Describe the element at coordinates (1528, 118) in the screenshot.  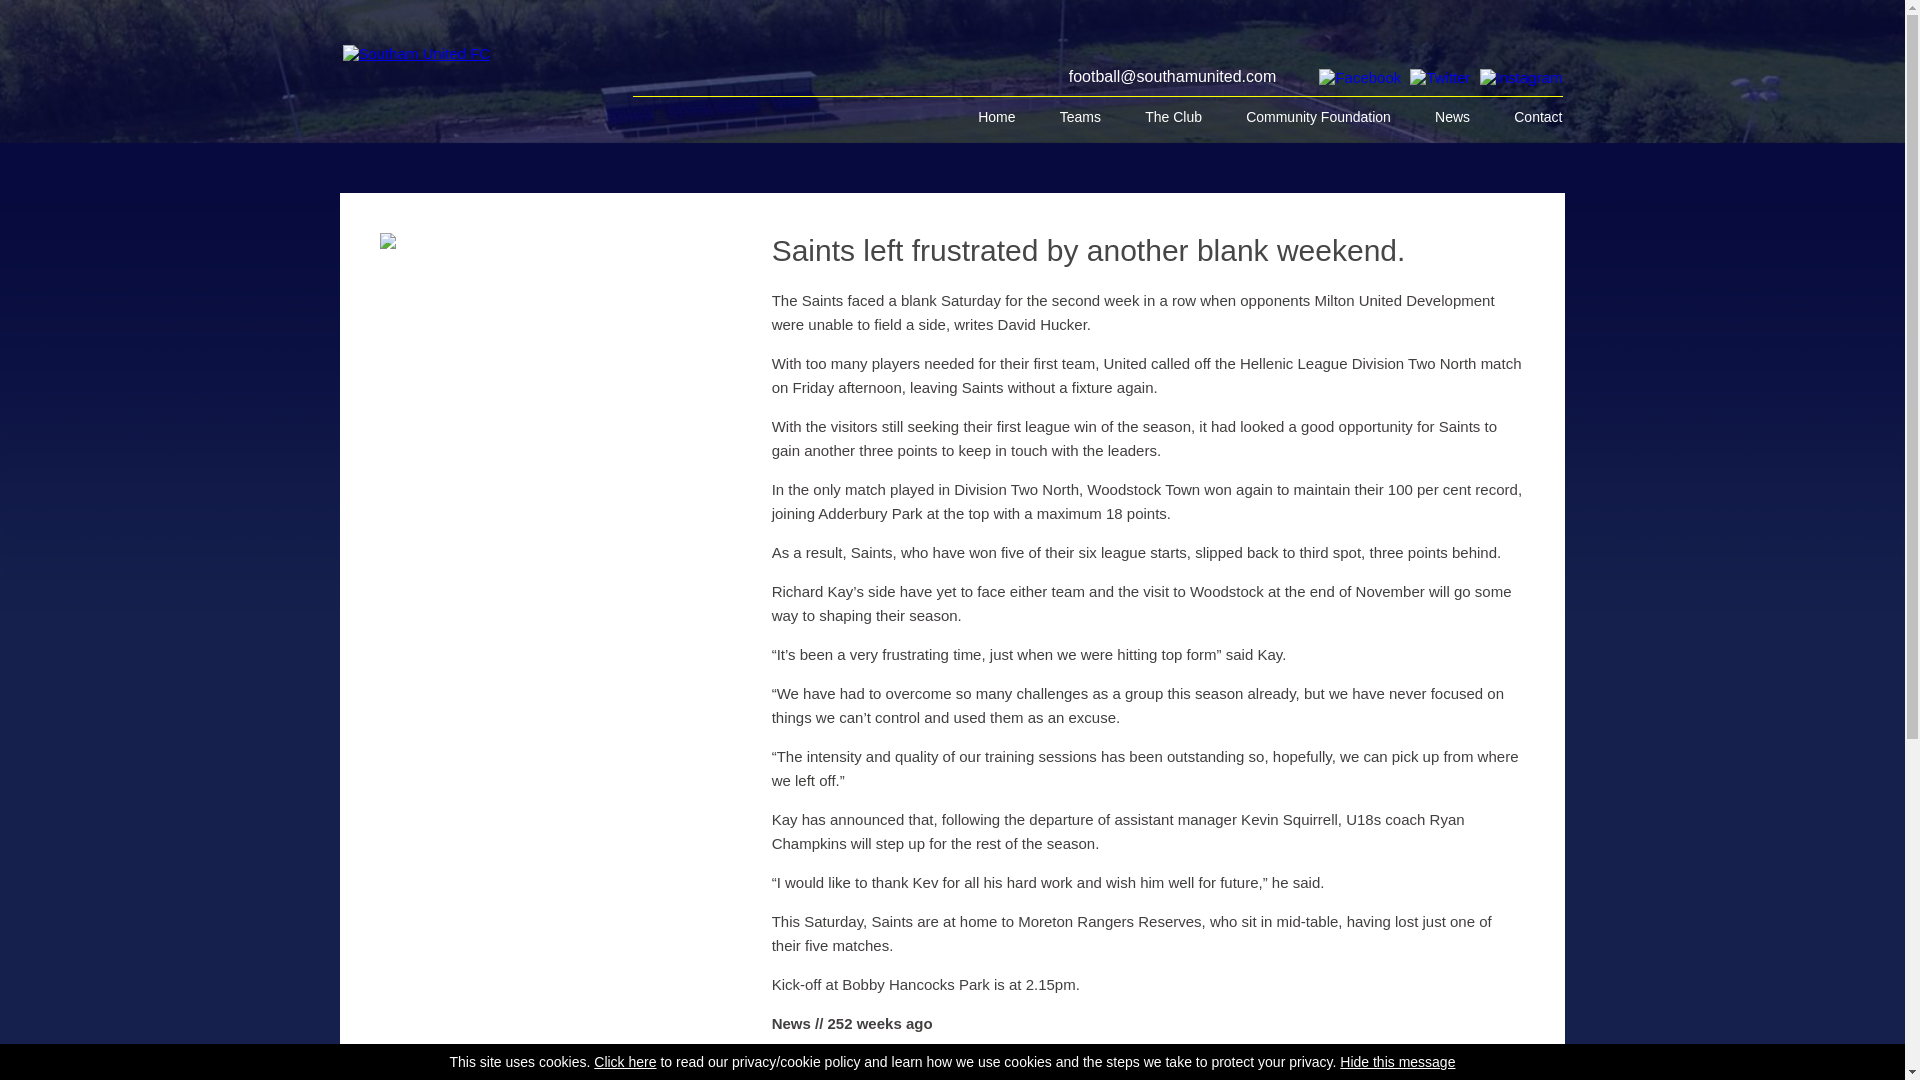
I see `Contact` at that location.